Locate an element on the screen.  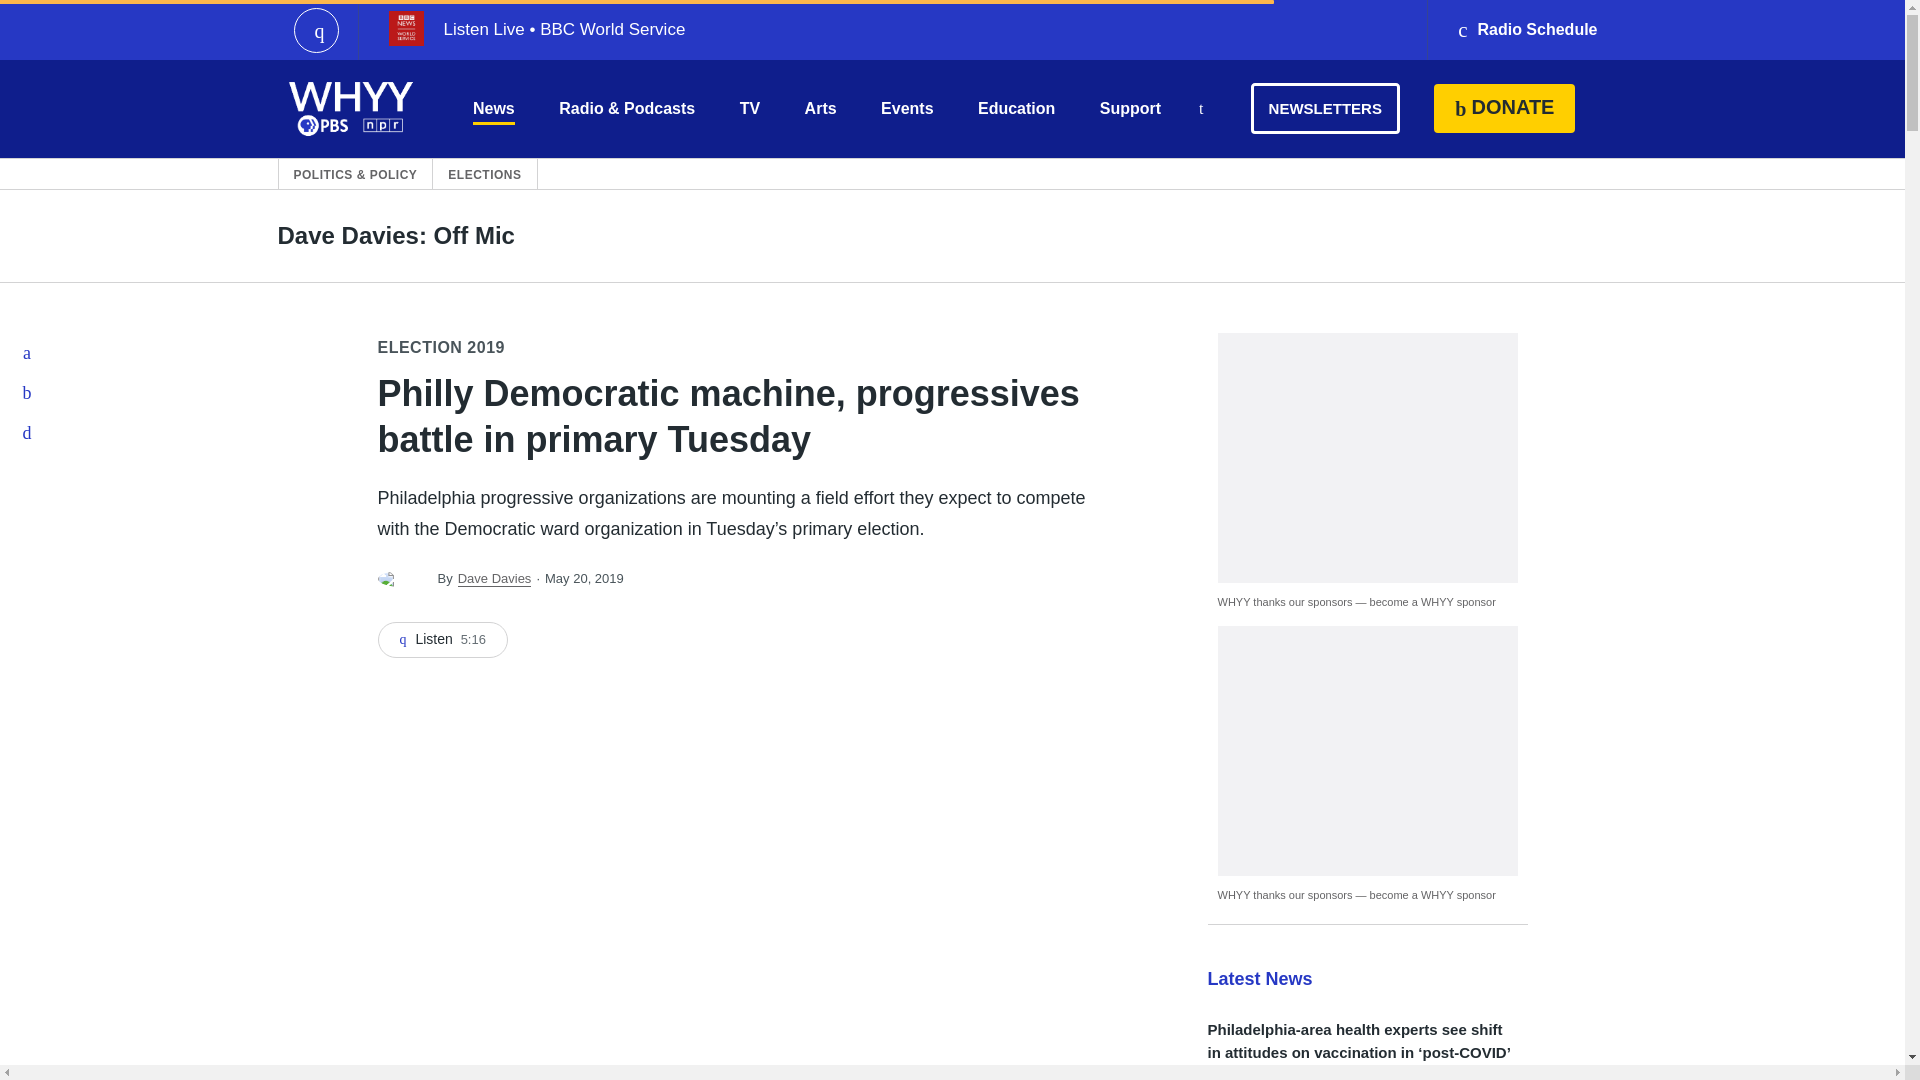
WHYY is located at coordinates (351, 108).